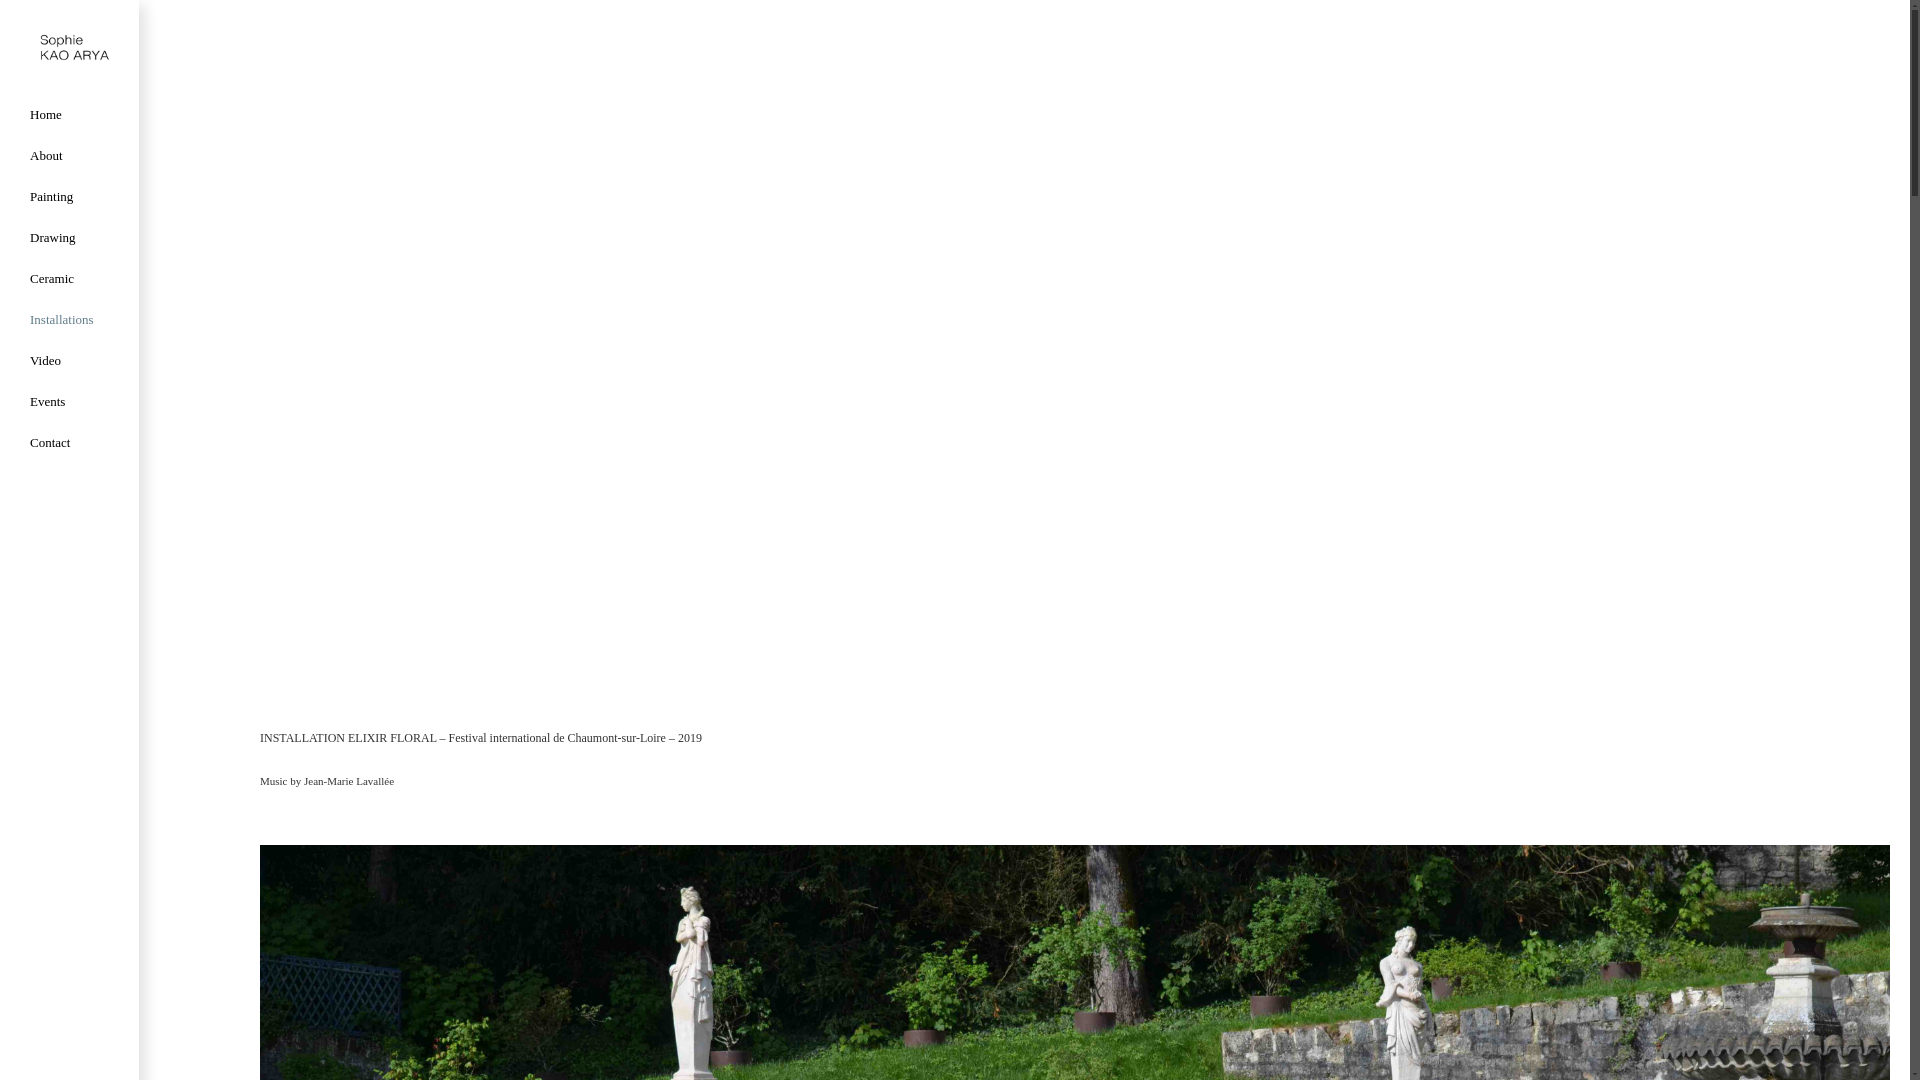 The height and width of the screenshot is (1080, 1920). I want to click on Drawing, so click(70, 238).